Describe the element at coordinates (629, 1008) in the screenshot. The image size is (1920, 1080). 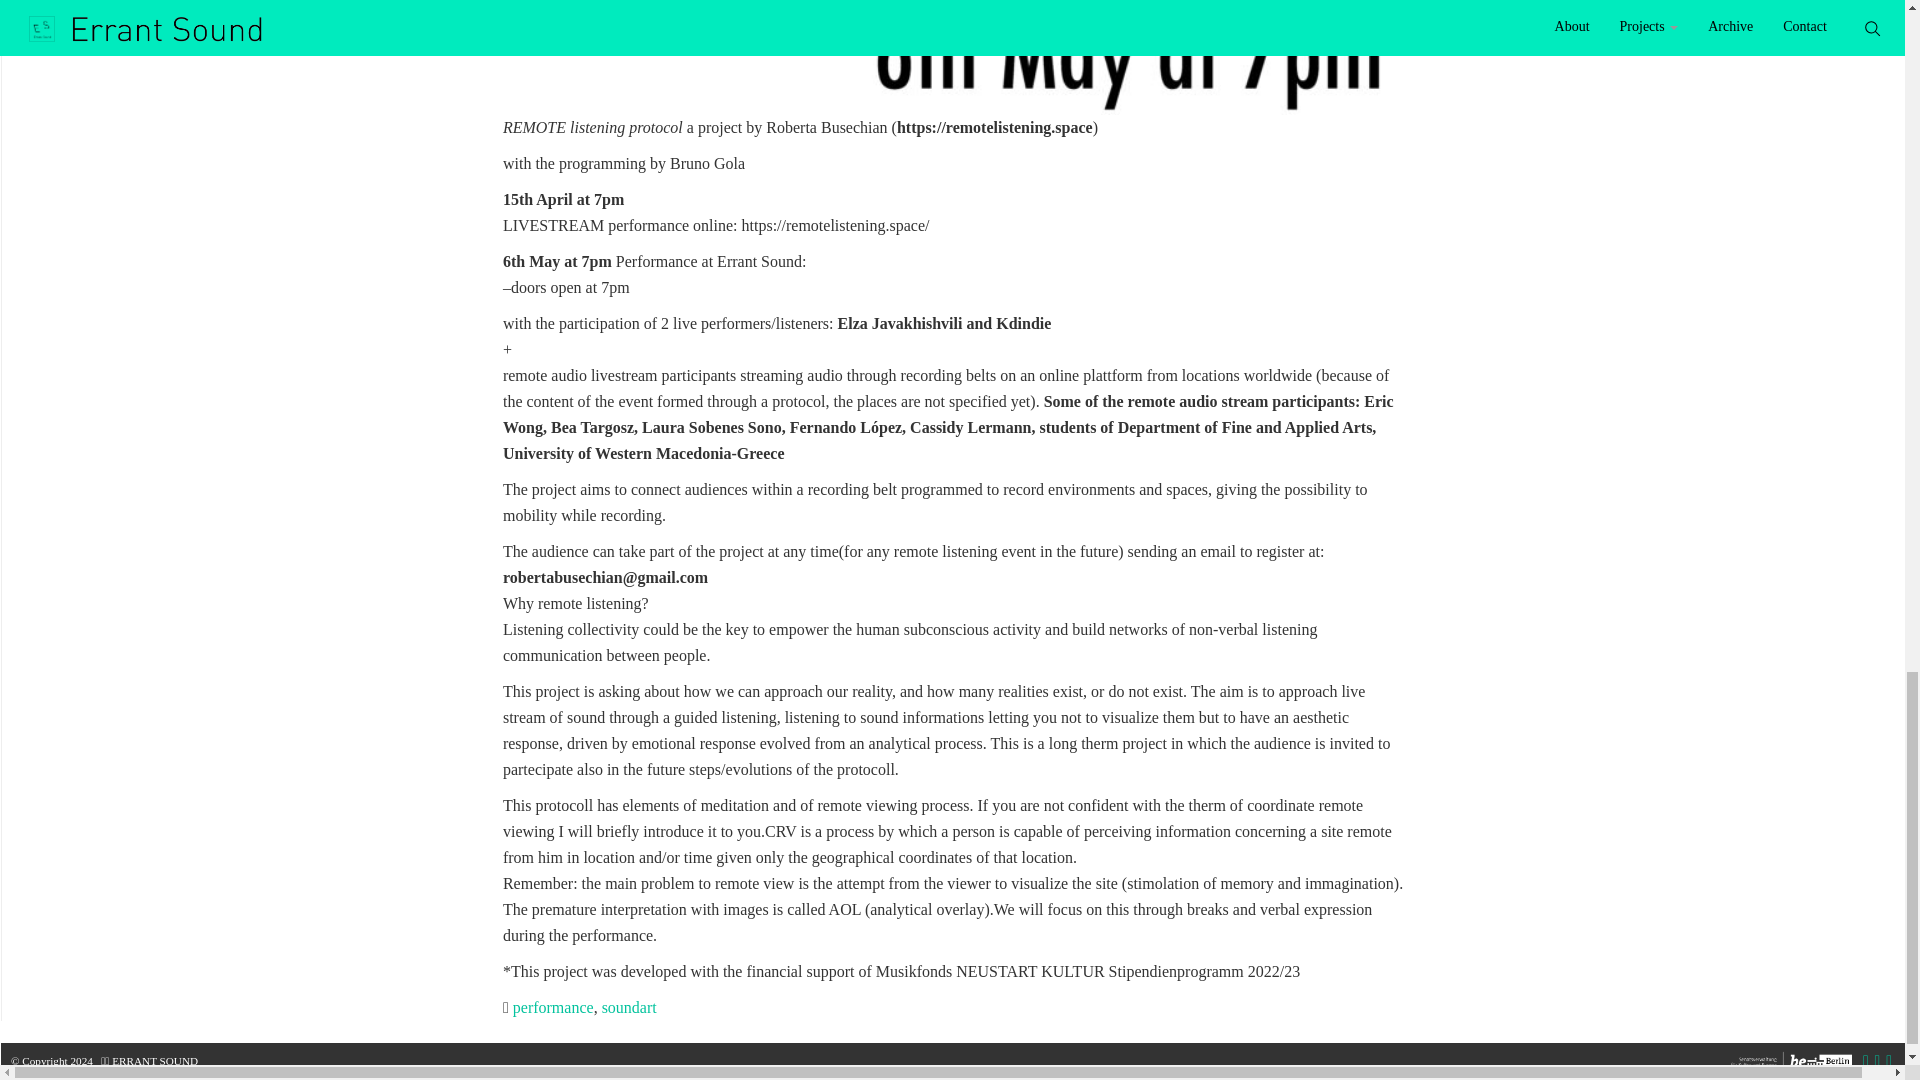
I see `soundart` at that location.